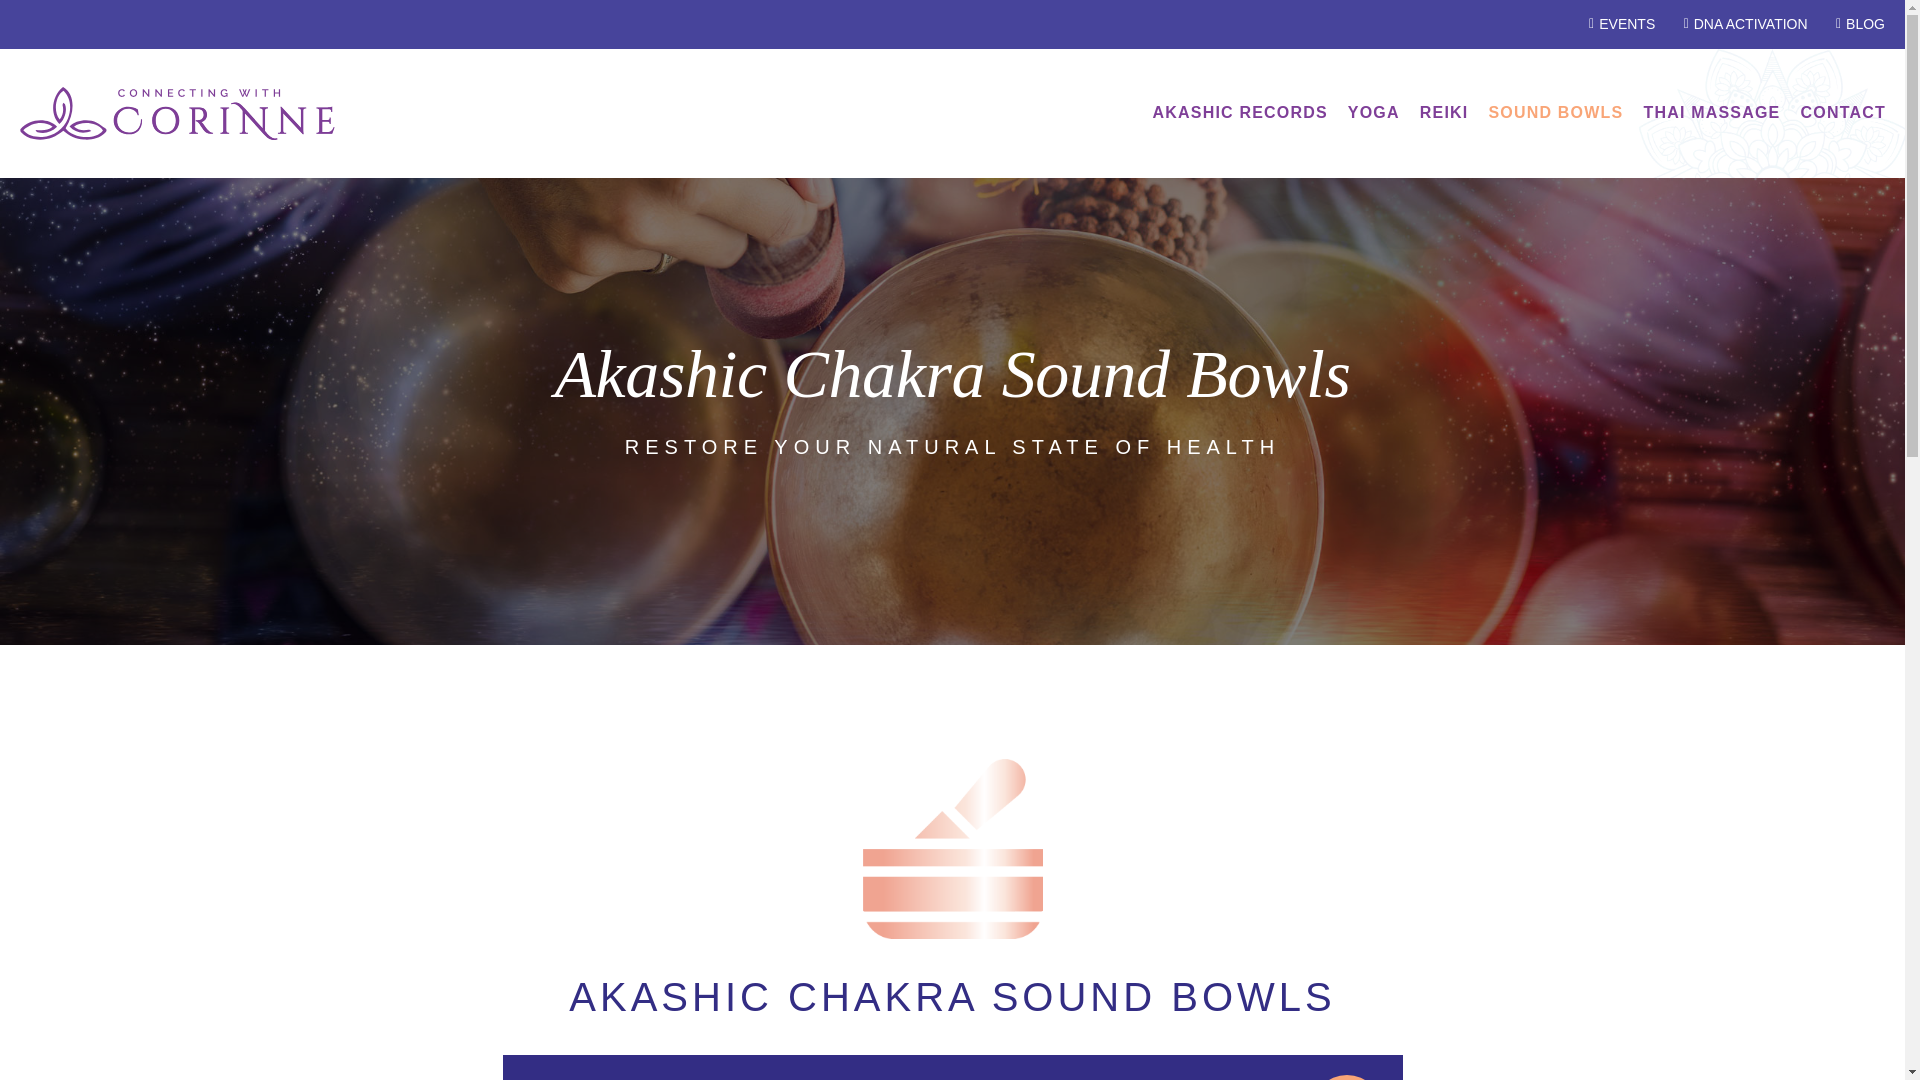  Describe the element at coordinates (1616, 24) in the screenshot. I see `EVENTS` at that location.